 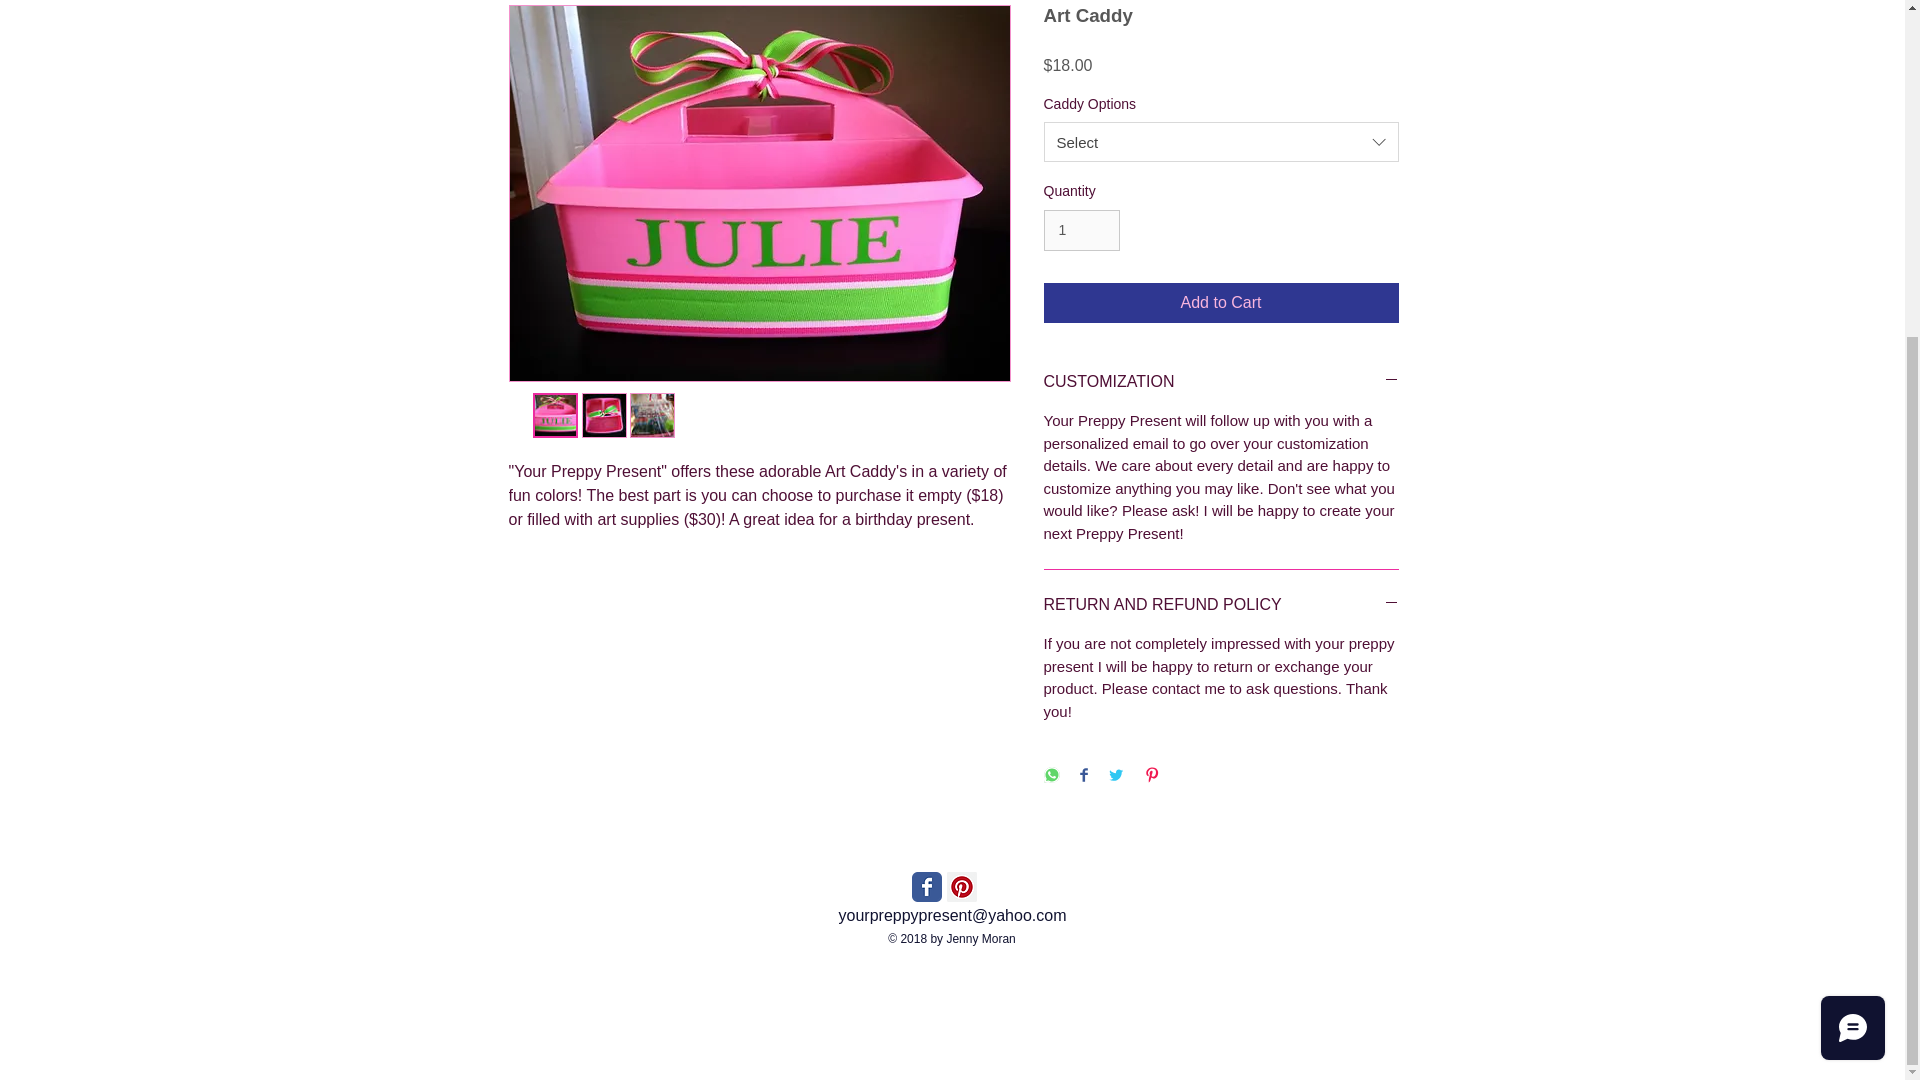 What do you see at coordinates (1222, 142) in the screenshot?
I see `Select` at bounding box center [1222, 142].